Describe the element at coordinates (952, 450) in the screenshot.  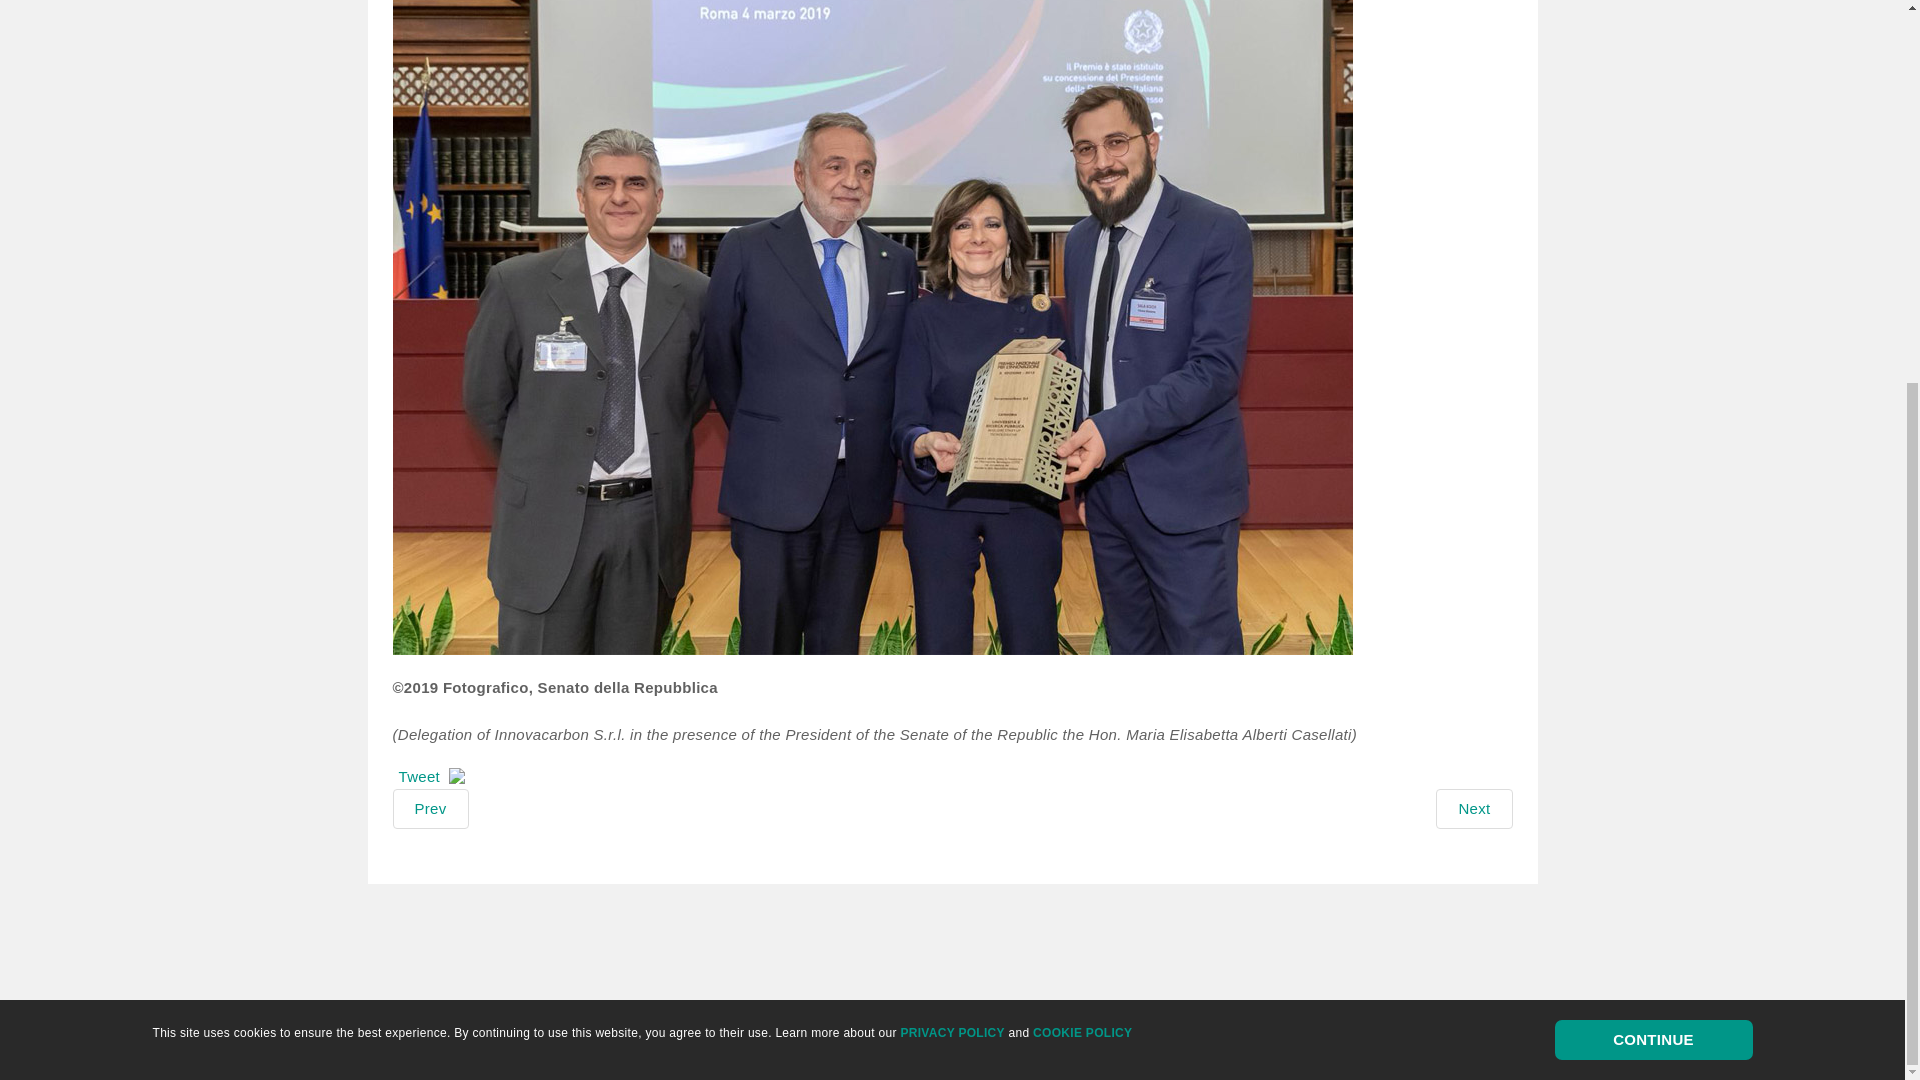
I see `PRIVACY POLICY` at that location.